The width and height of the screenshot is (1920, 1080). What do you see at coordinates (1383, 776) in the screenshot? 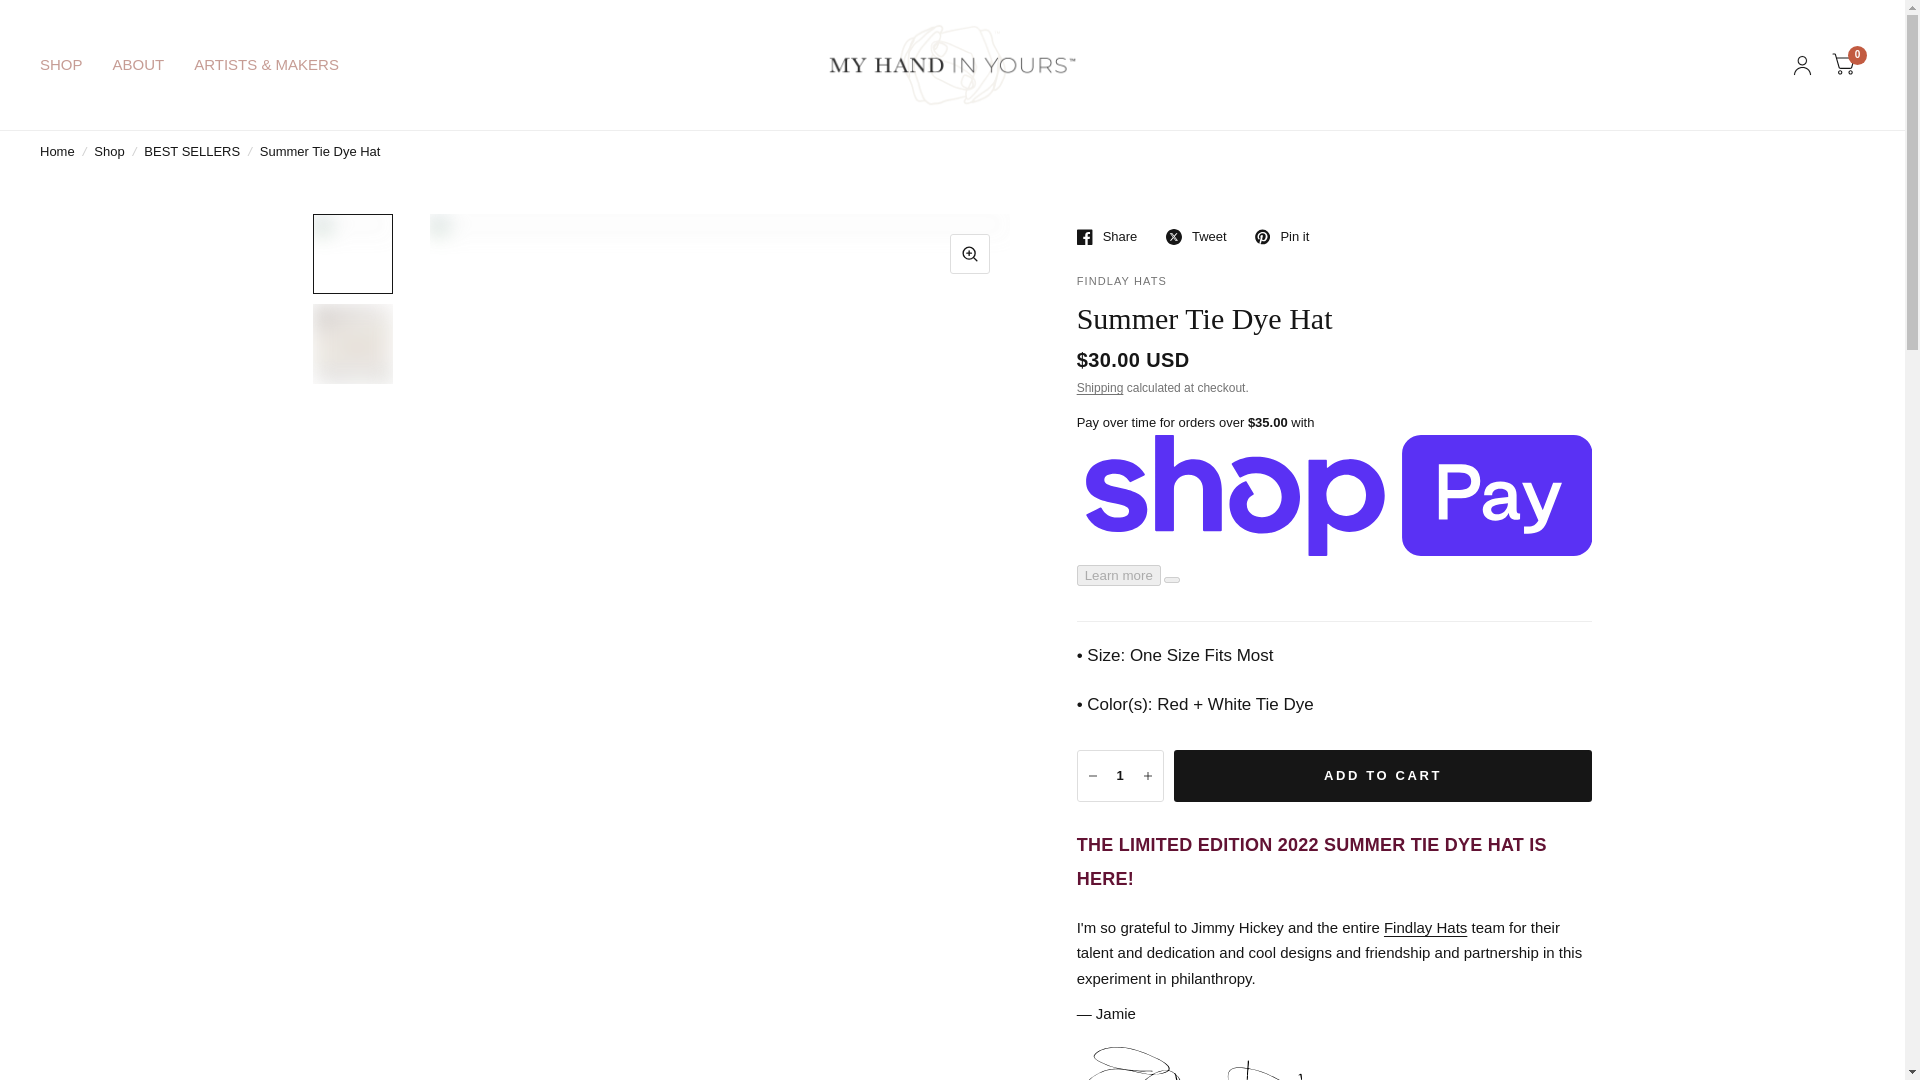
I see `ADD TO CART` at bounding box center [1383, 776].